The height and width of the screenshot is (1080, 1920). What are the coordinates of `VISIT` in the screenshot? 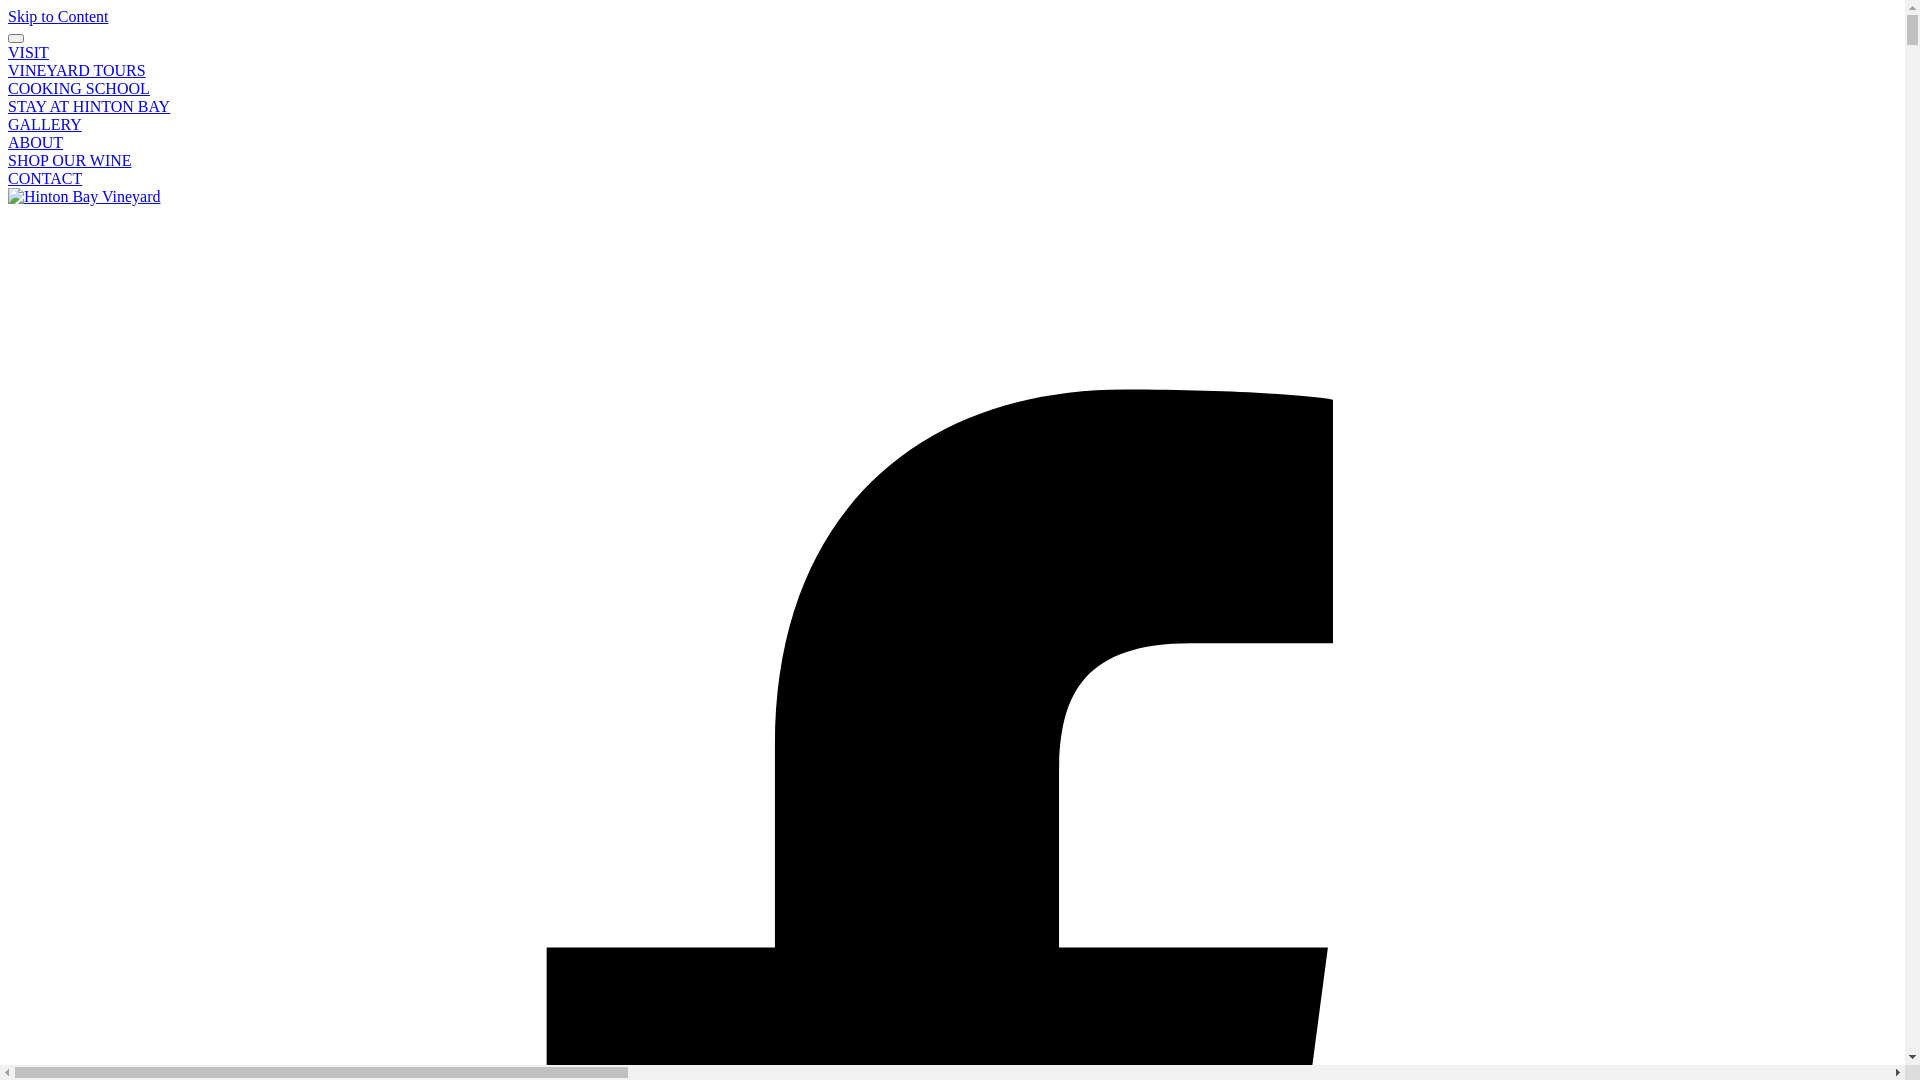 It's located at (28, 52).